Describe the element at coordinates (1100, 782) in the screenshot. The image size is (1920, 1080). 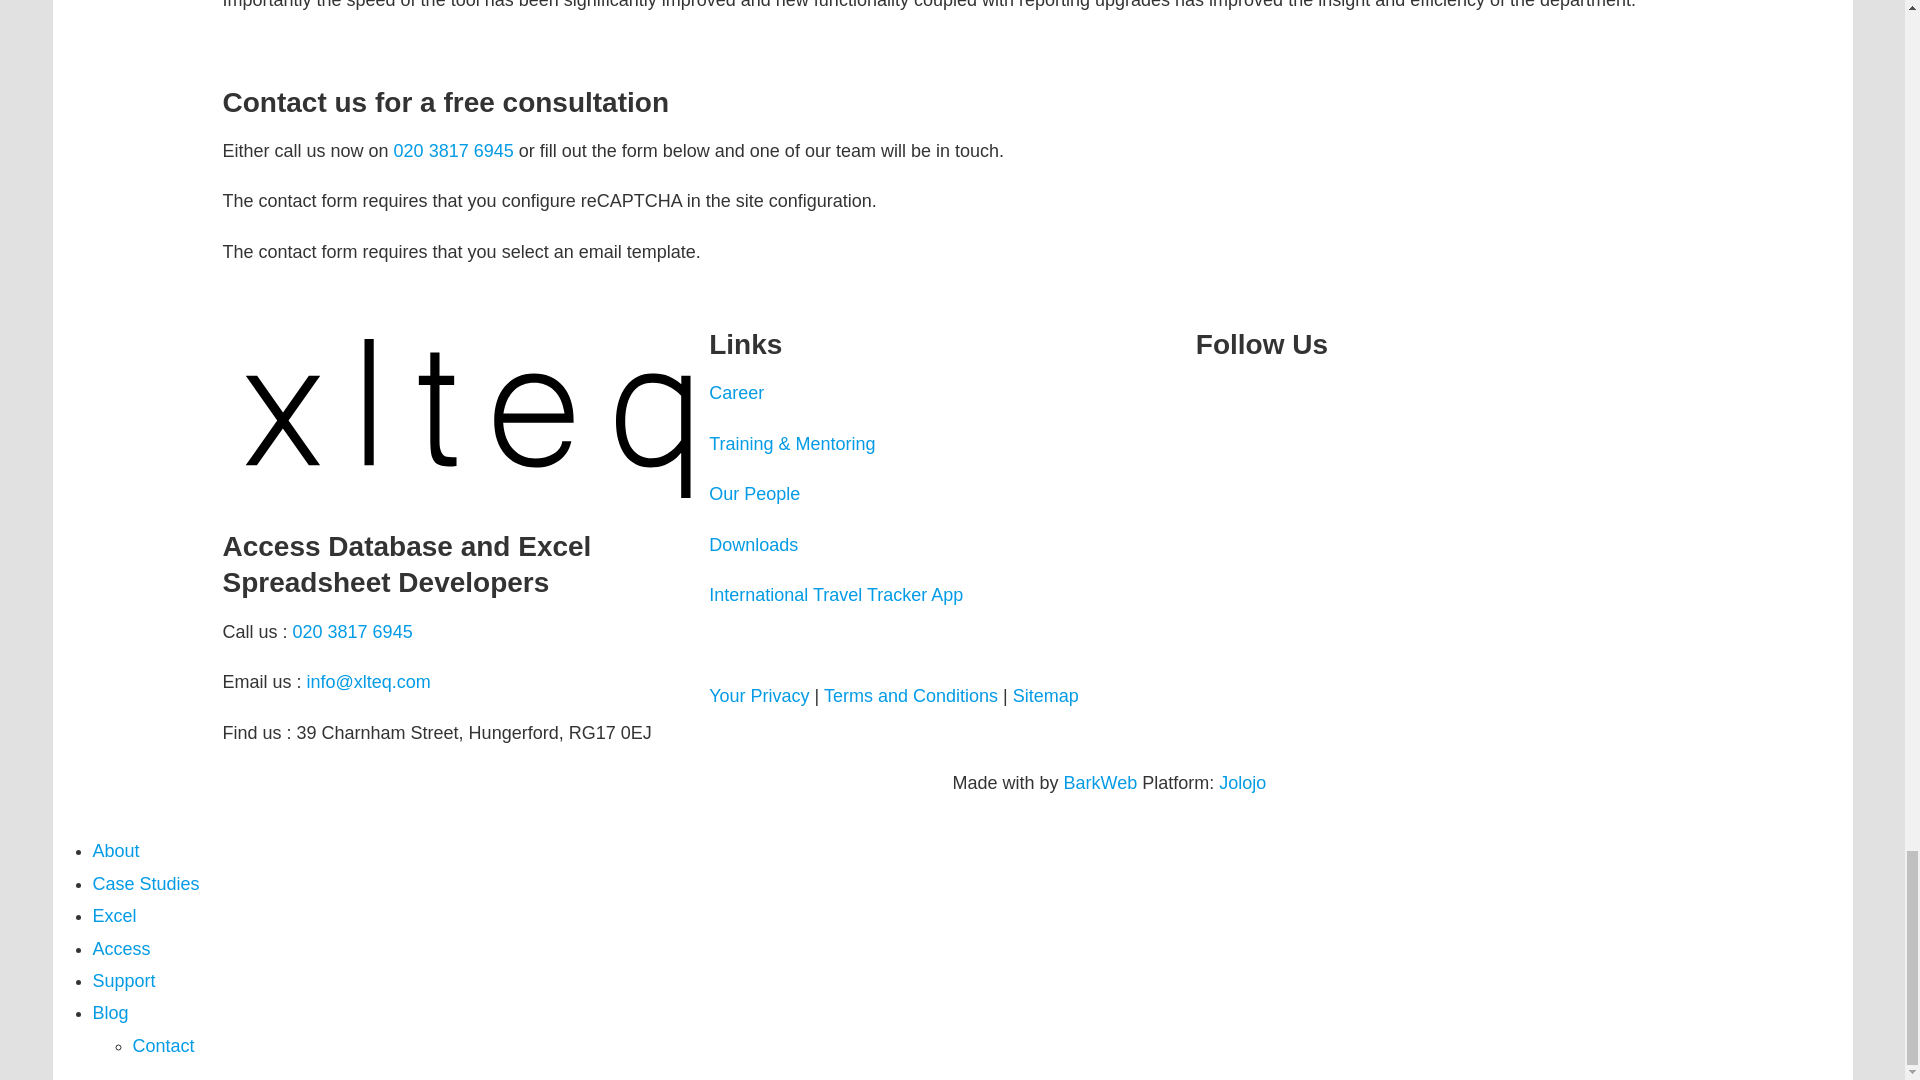
I see `BarkWeb` at that location.